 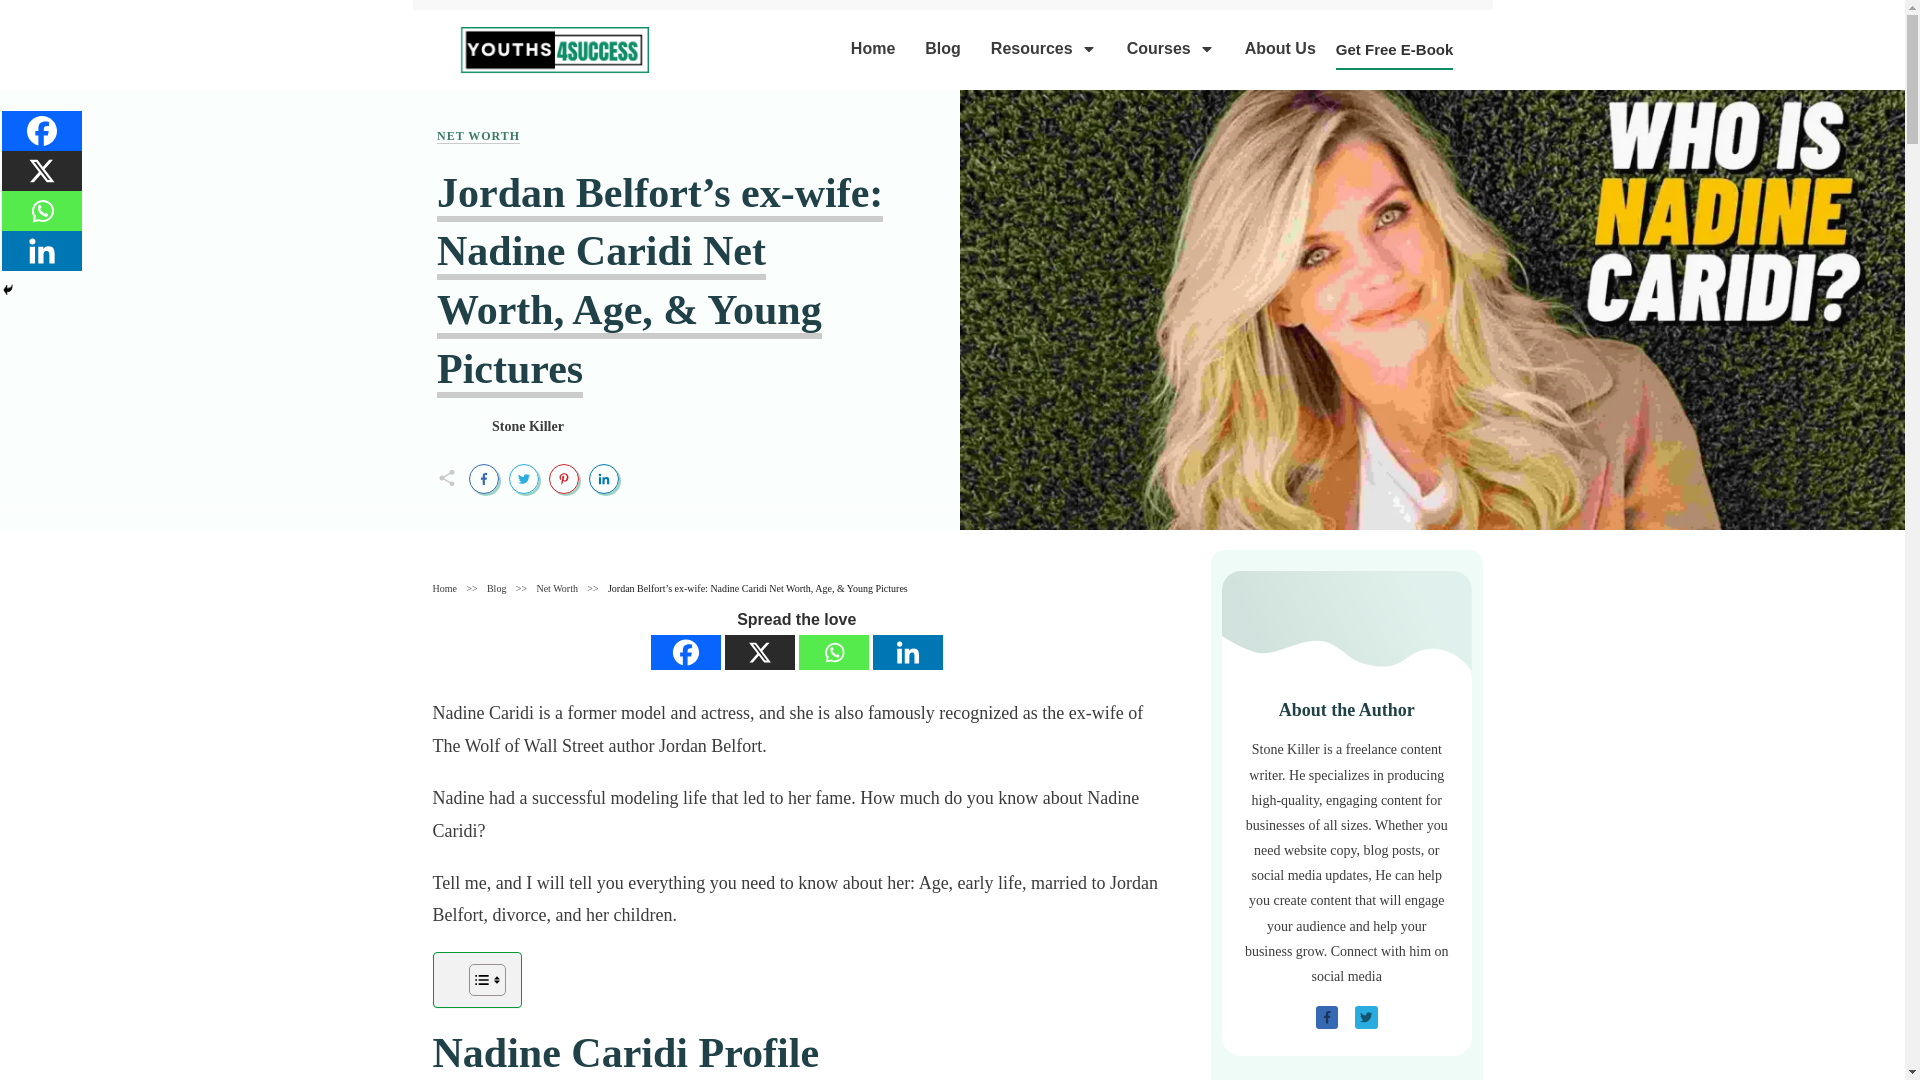 I want to click on NET WORTH, so click(x=478, y=136).